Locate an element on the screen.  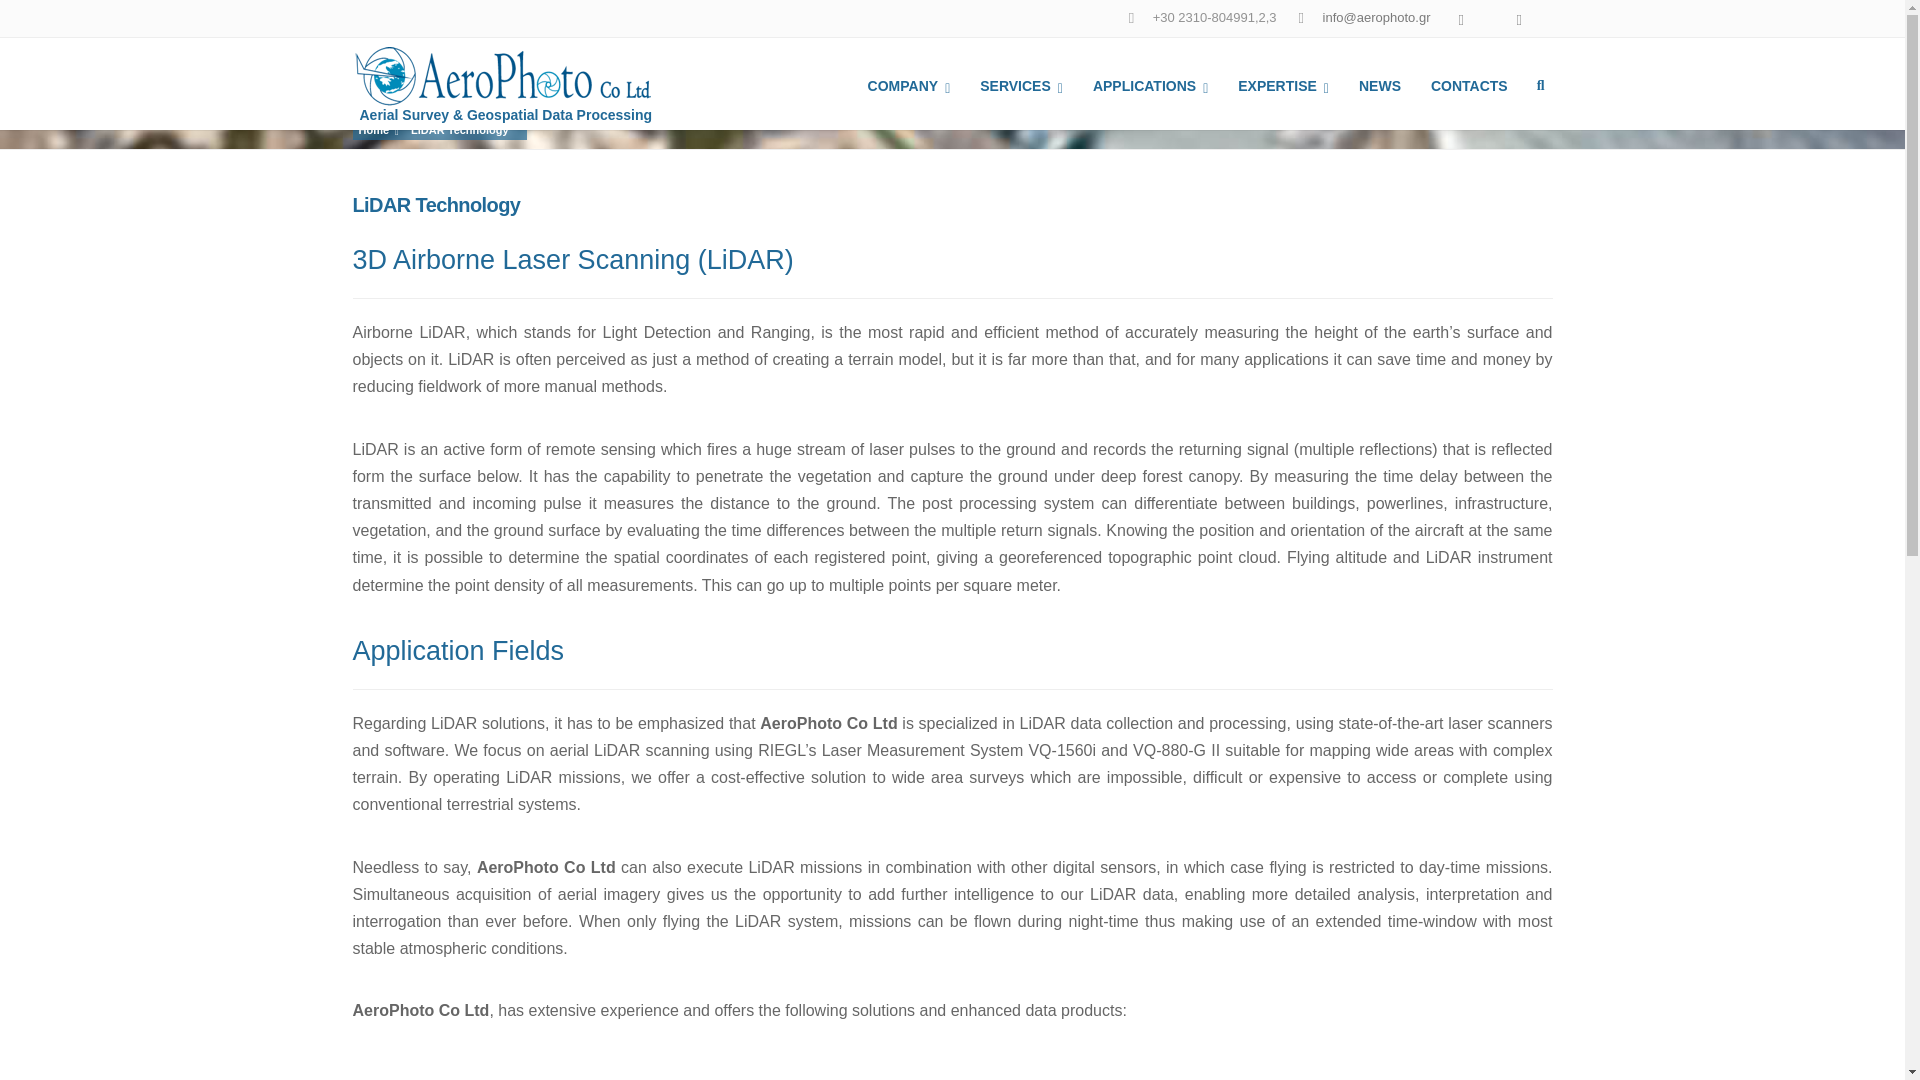
Cookies Policy is located at coordinates (918, 1040).